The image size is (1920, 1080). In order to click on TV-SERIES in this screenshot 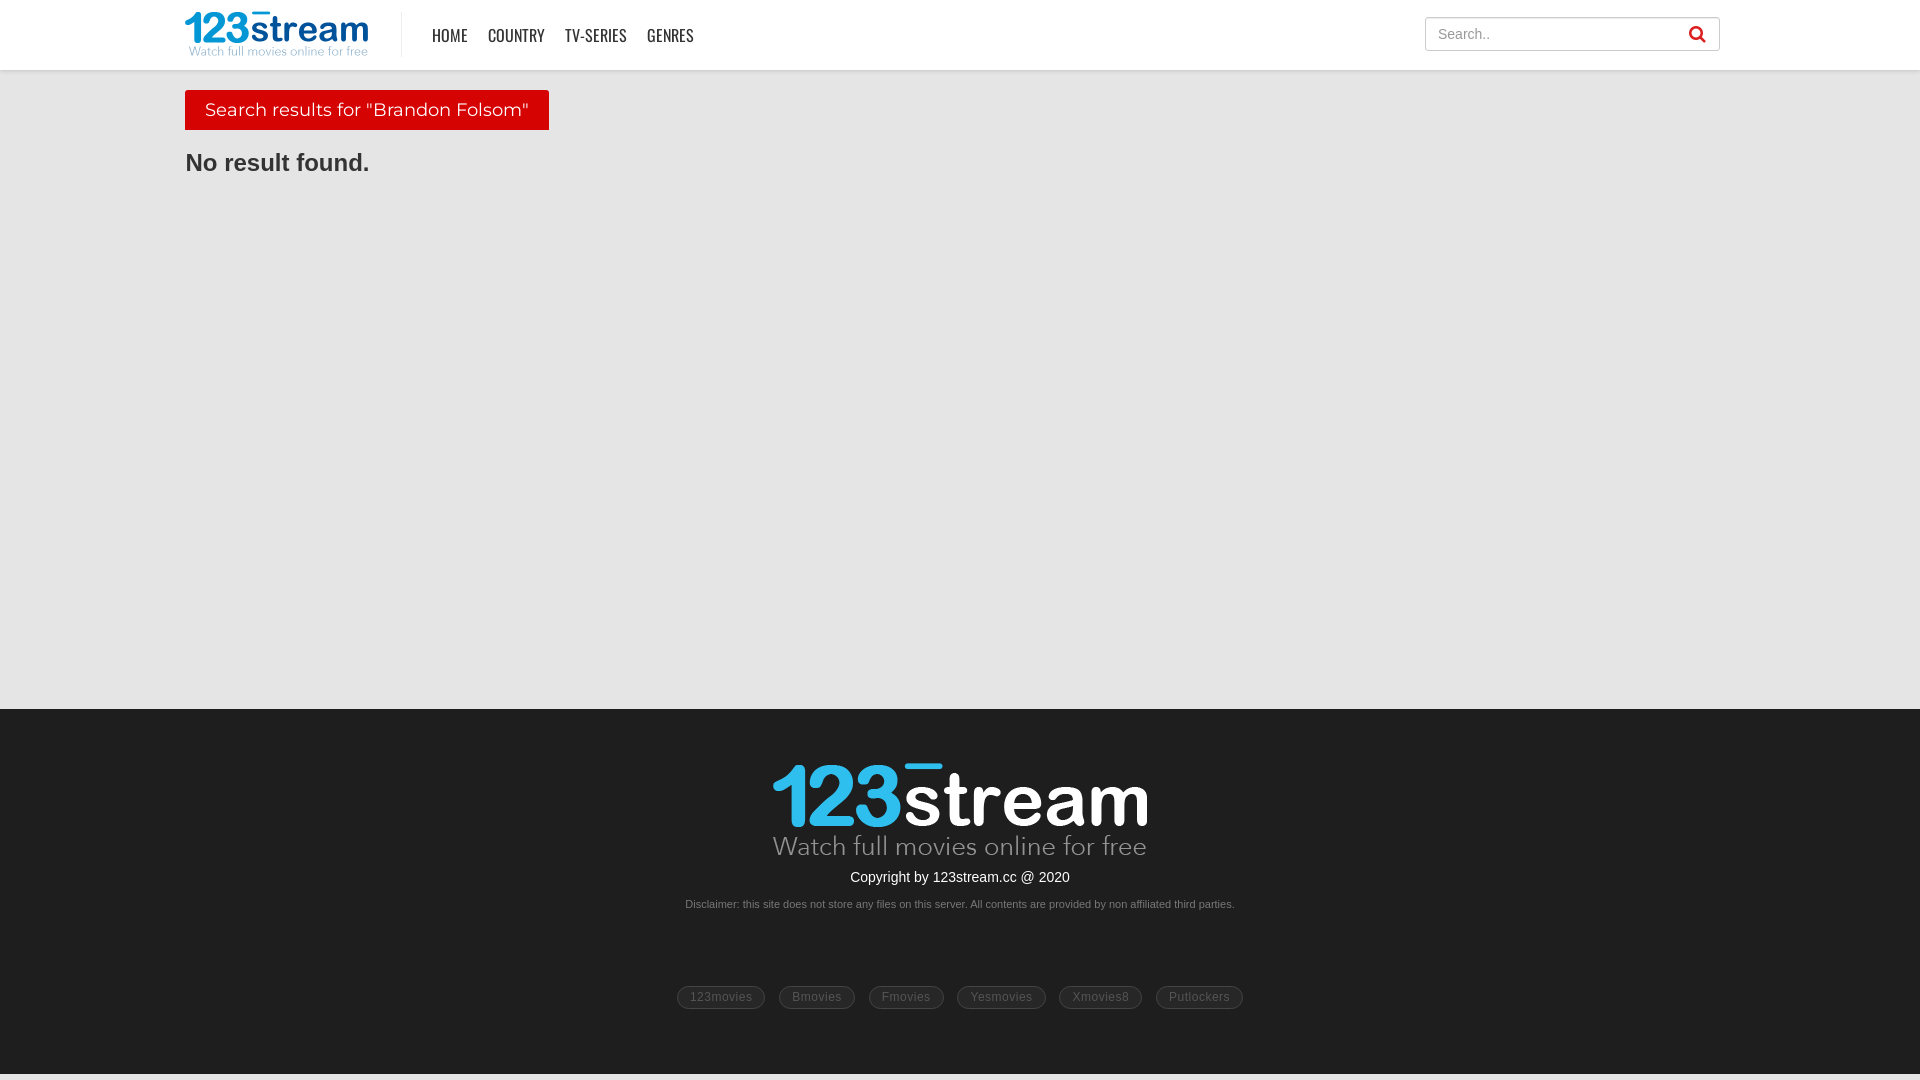, I will do `click(596, 35)`.